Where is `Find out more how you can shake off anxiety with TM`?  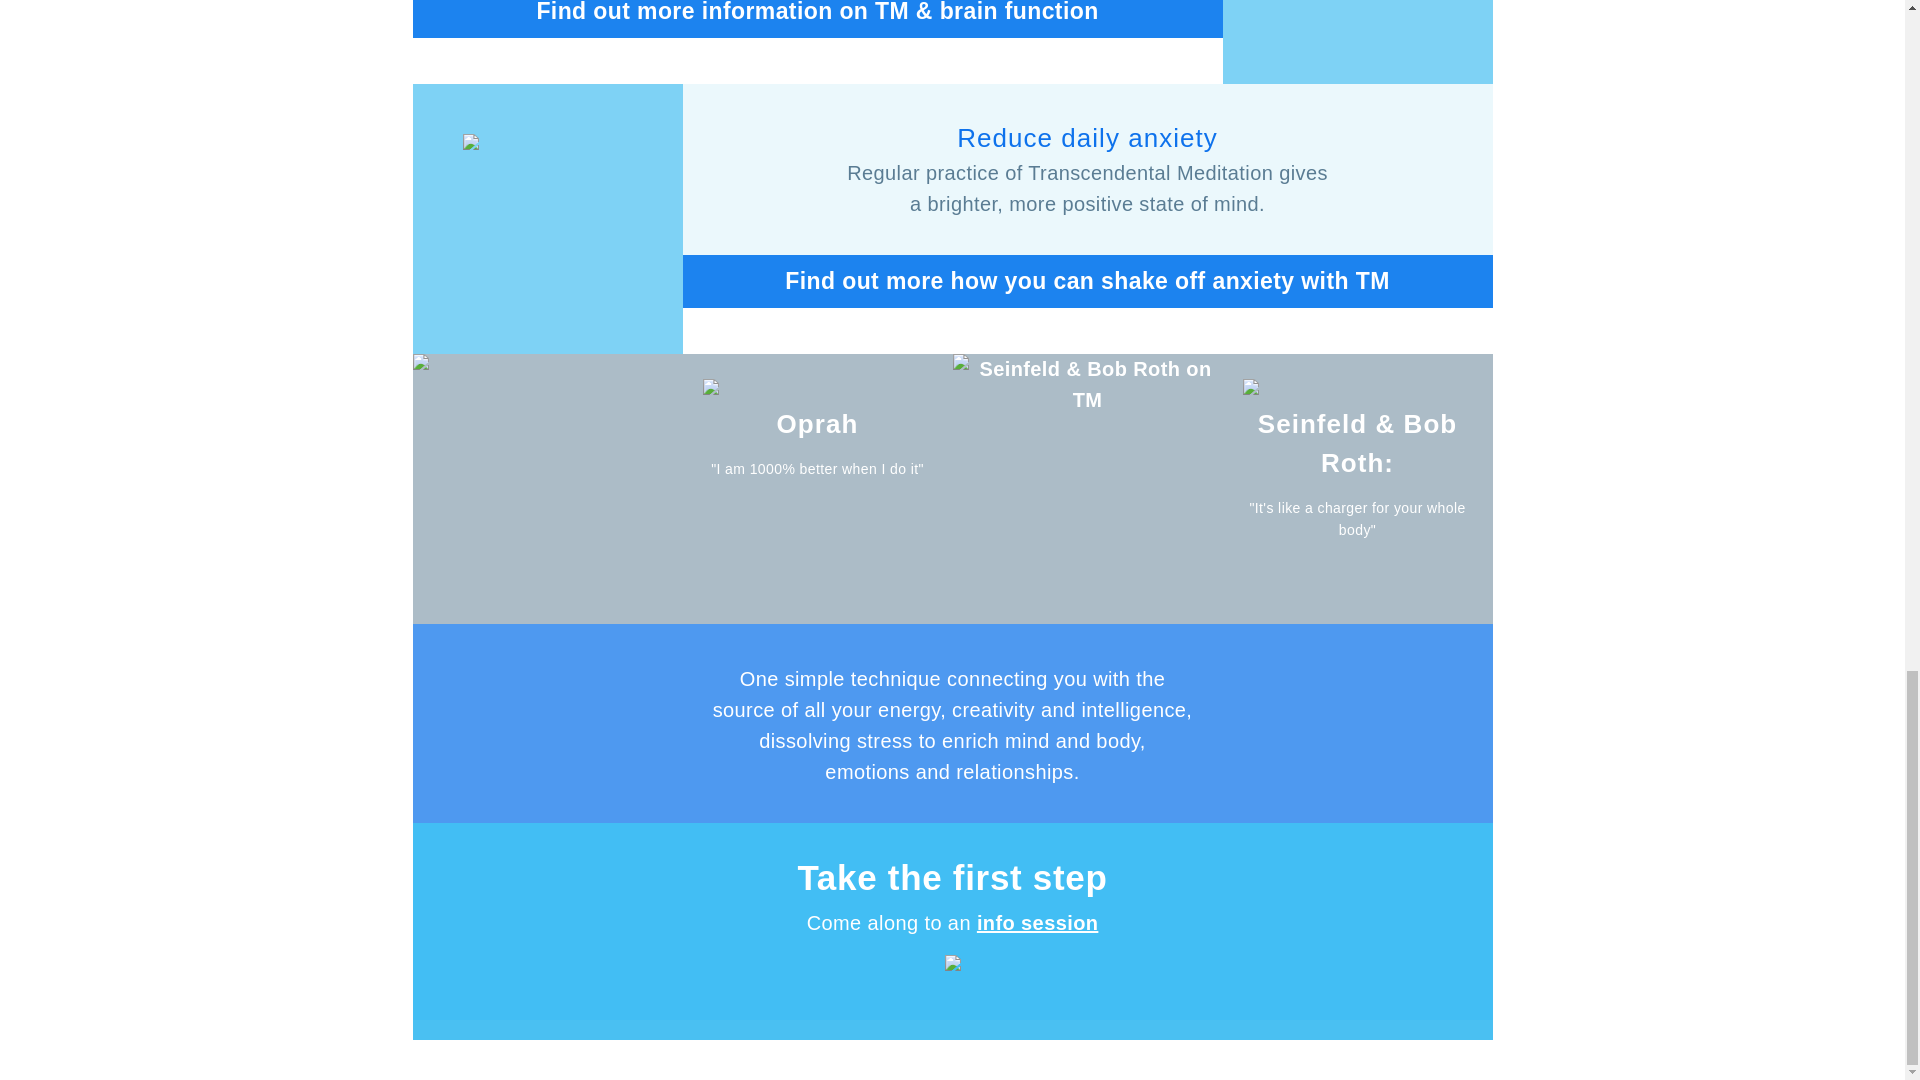
Find out more how you can shake off anxiety with TM is located at coordinates (1086, 280).